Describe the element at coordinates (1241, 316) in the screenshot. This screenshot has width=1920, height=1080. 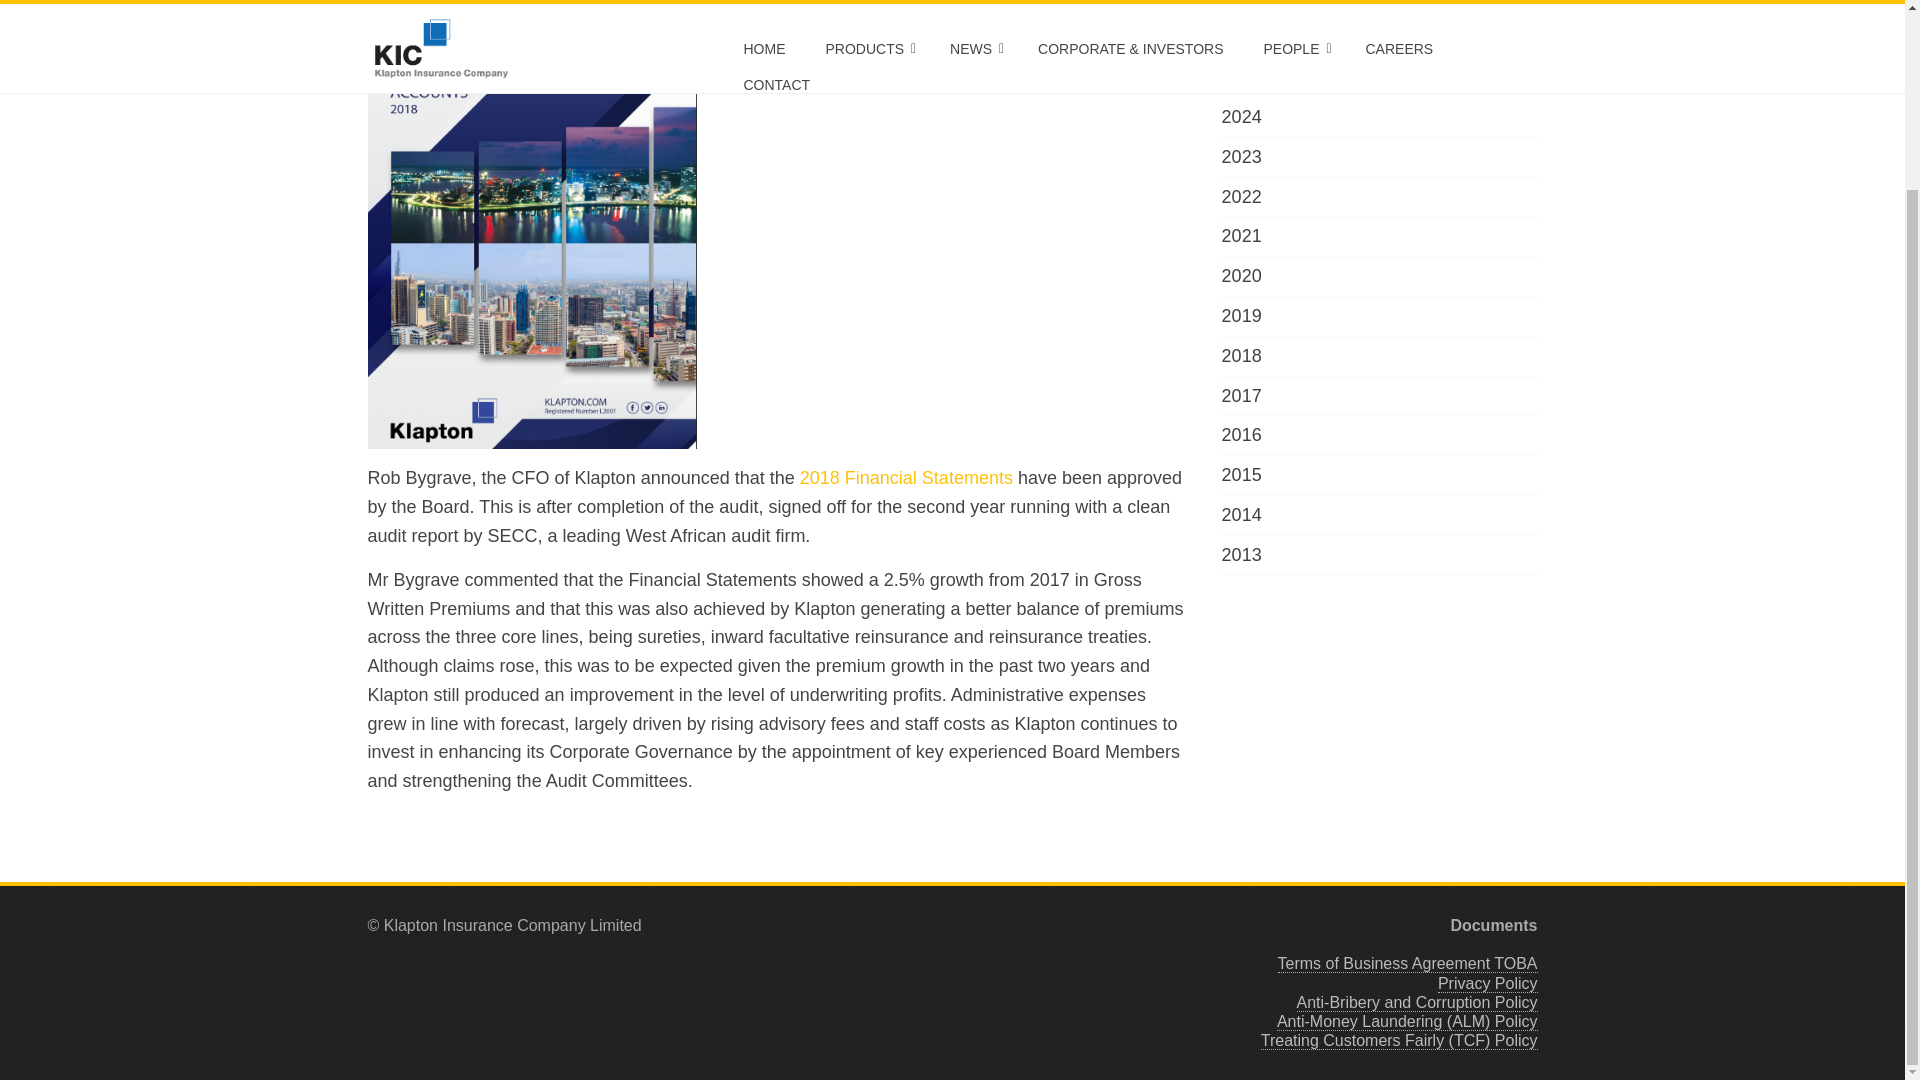
I see `2019` at that location.